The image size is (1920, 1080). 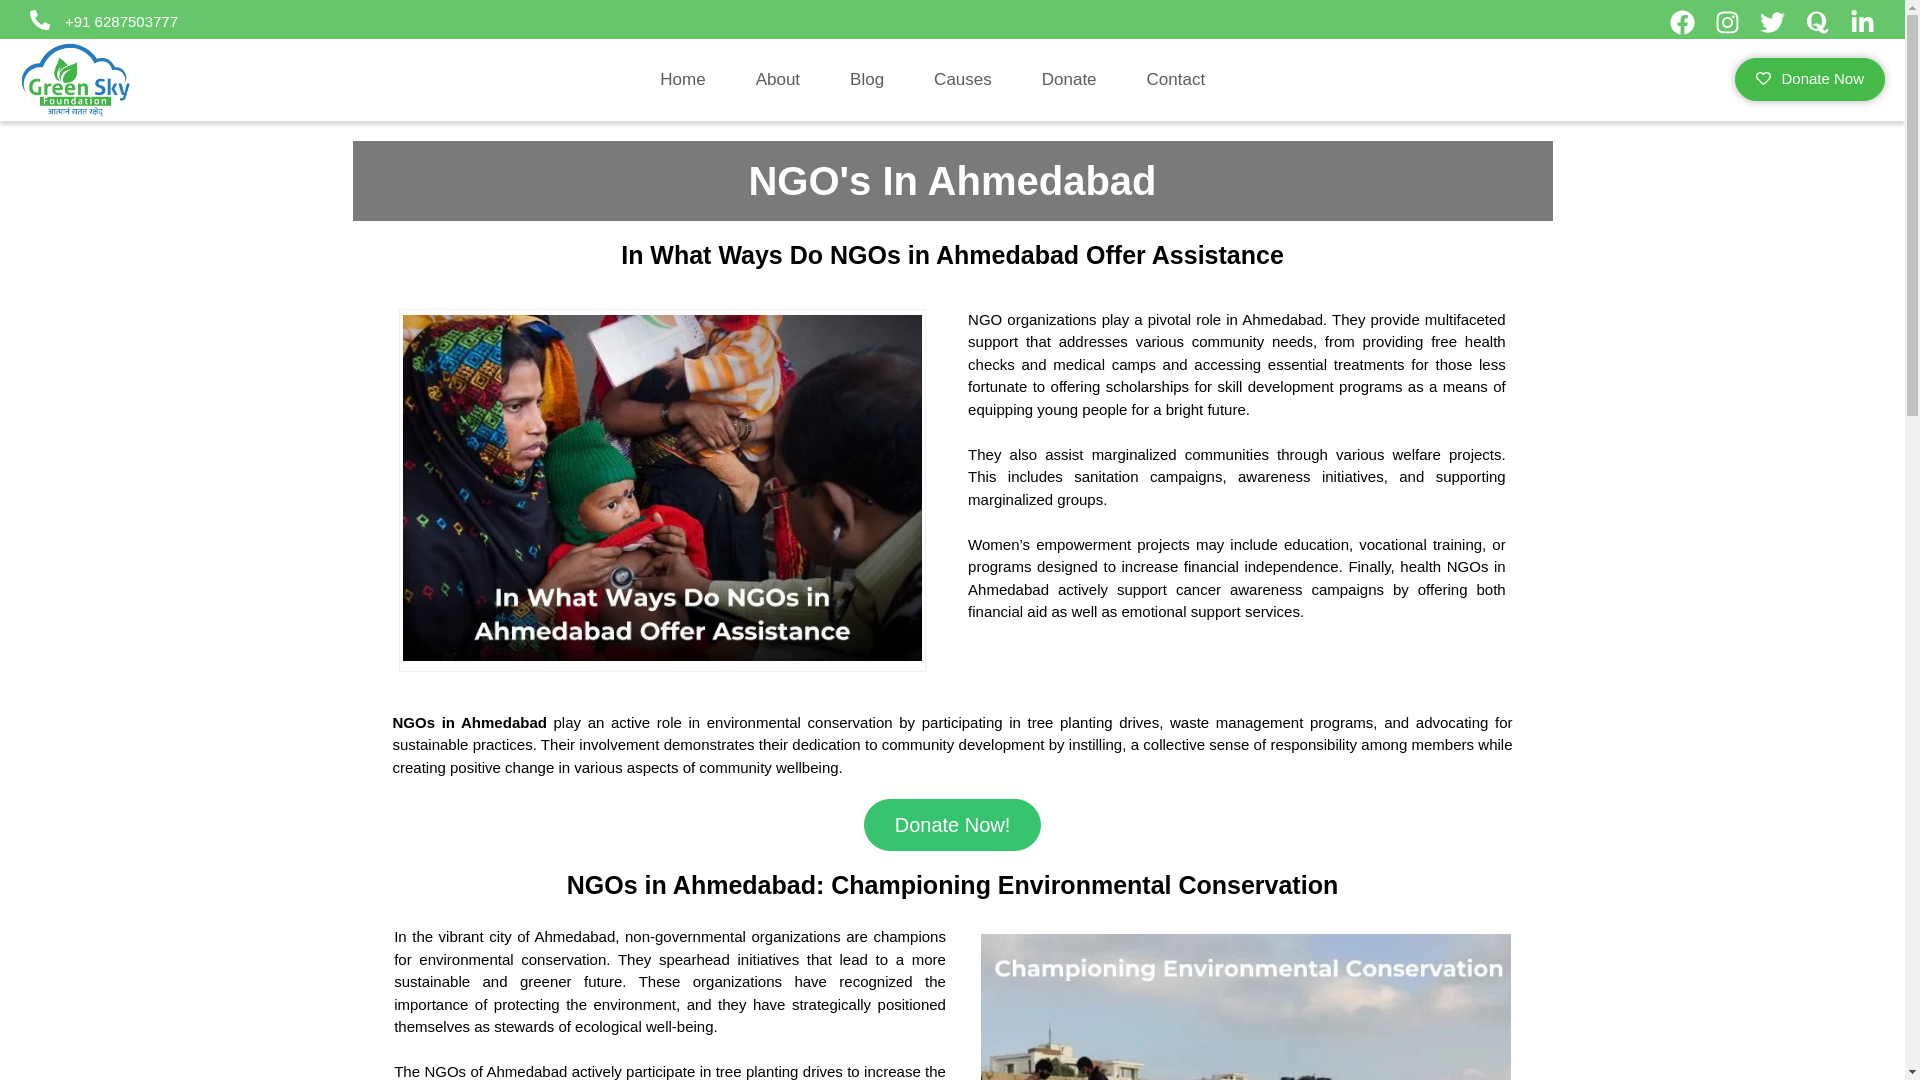 I want to click on Causes, so click(x=962, y=80).